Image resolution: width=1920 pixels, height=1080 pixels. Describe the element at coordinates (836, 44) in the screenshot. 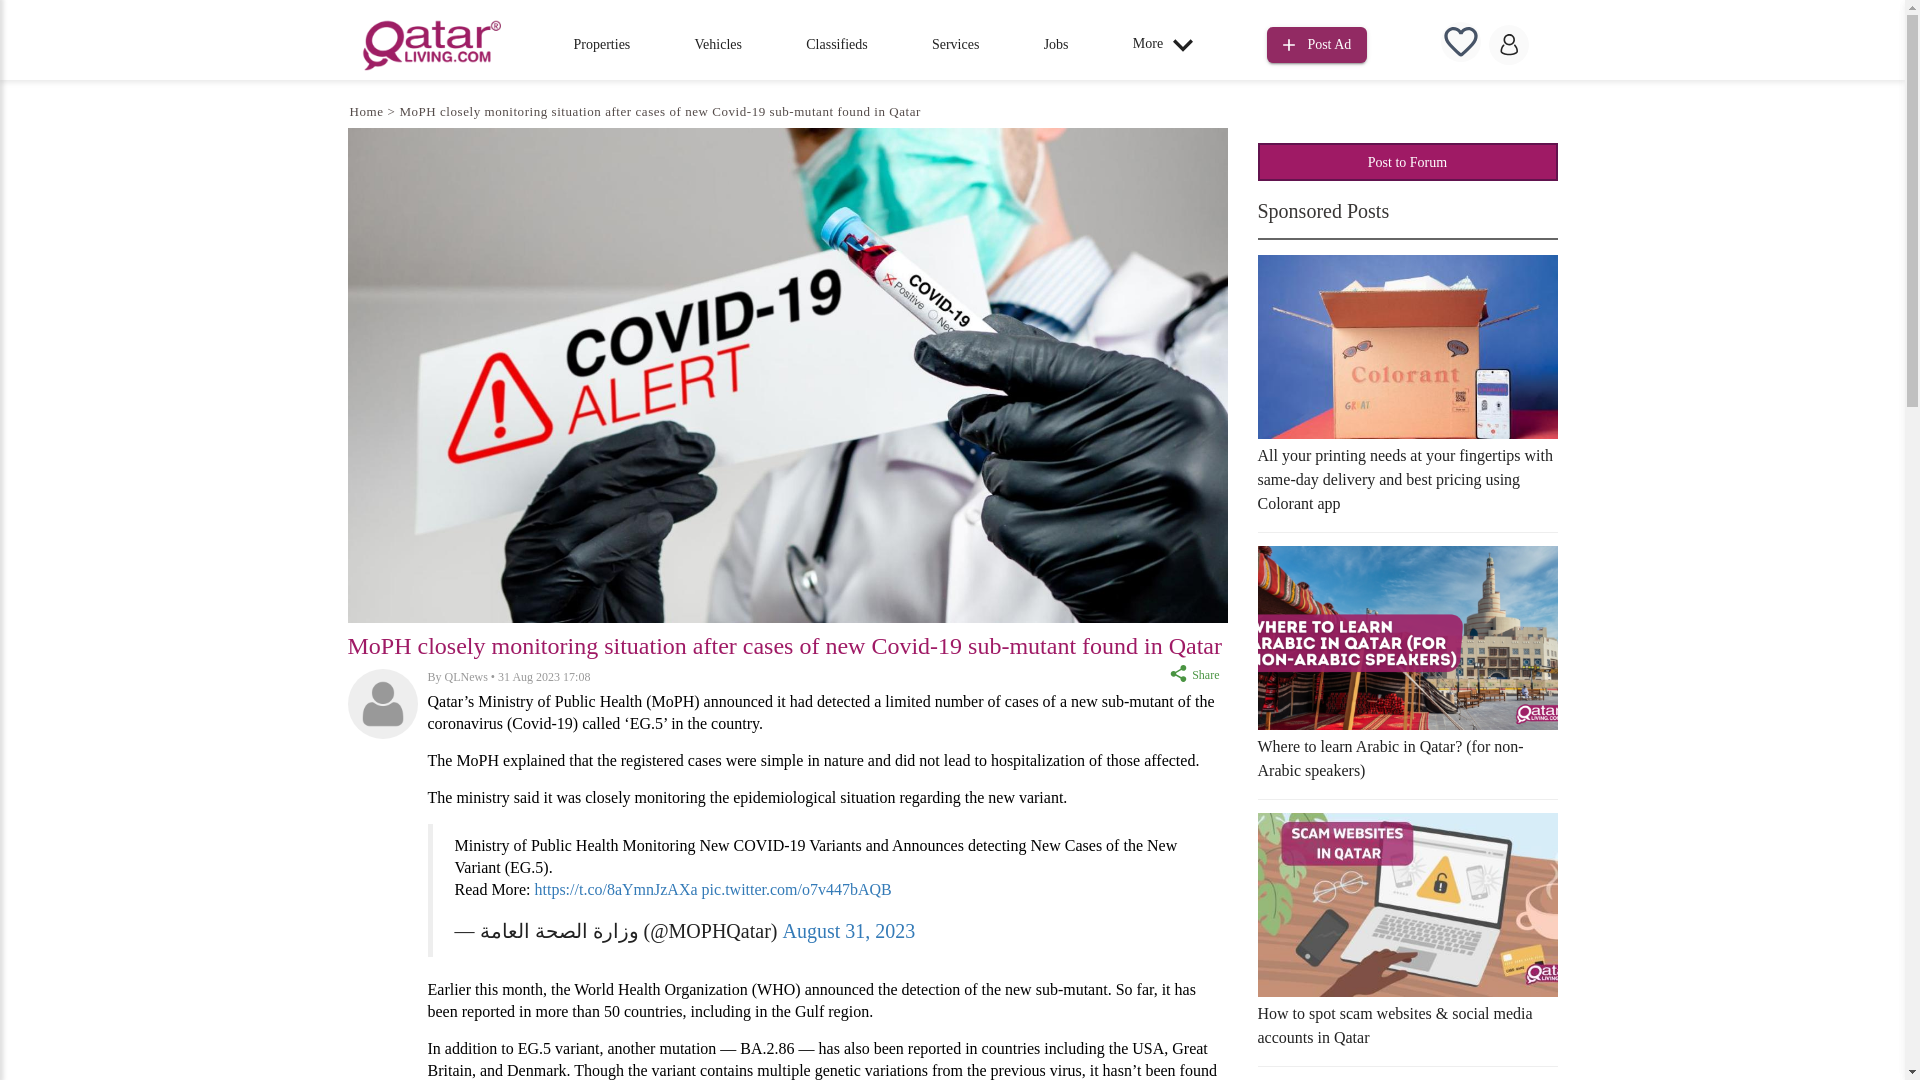

I see `Classifieds` at that location.